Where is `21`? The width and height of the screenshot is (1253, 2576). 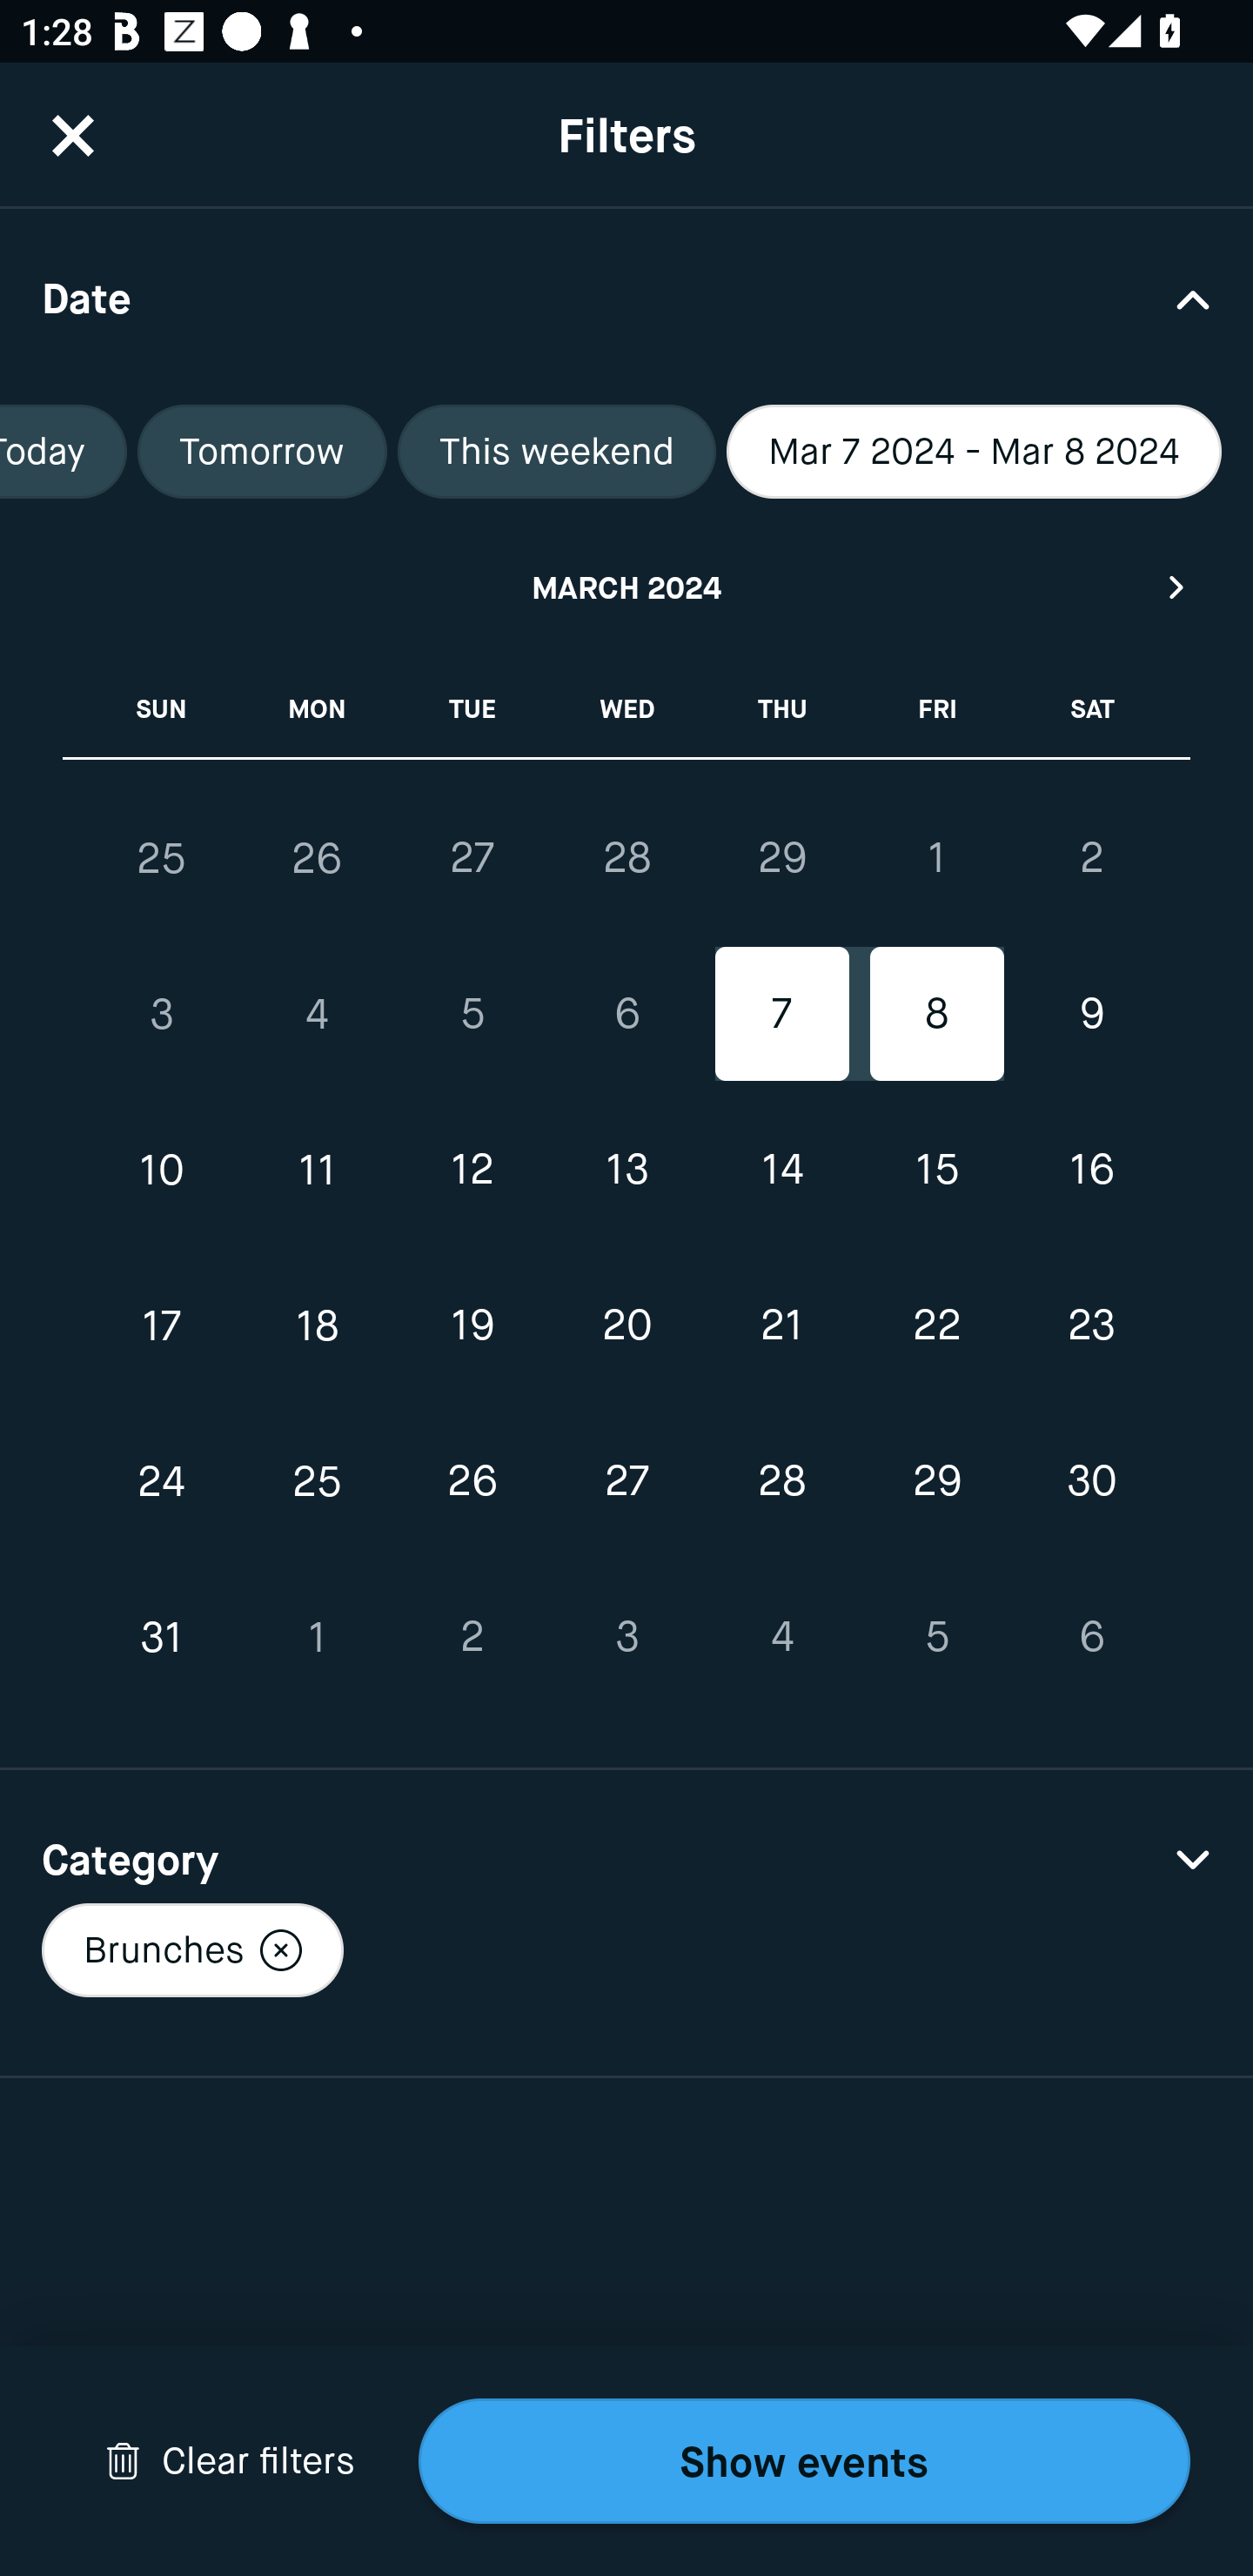 21 is located at coordinates (781, 1325).